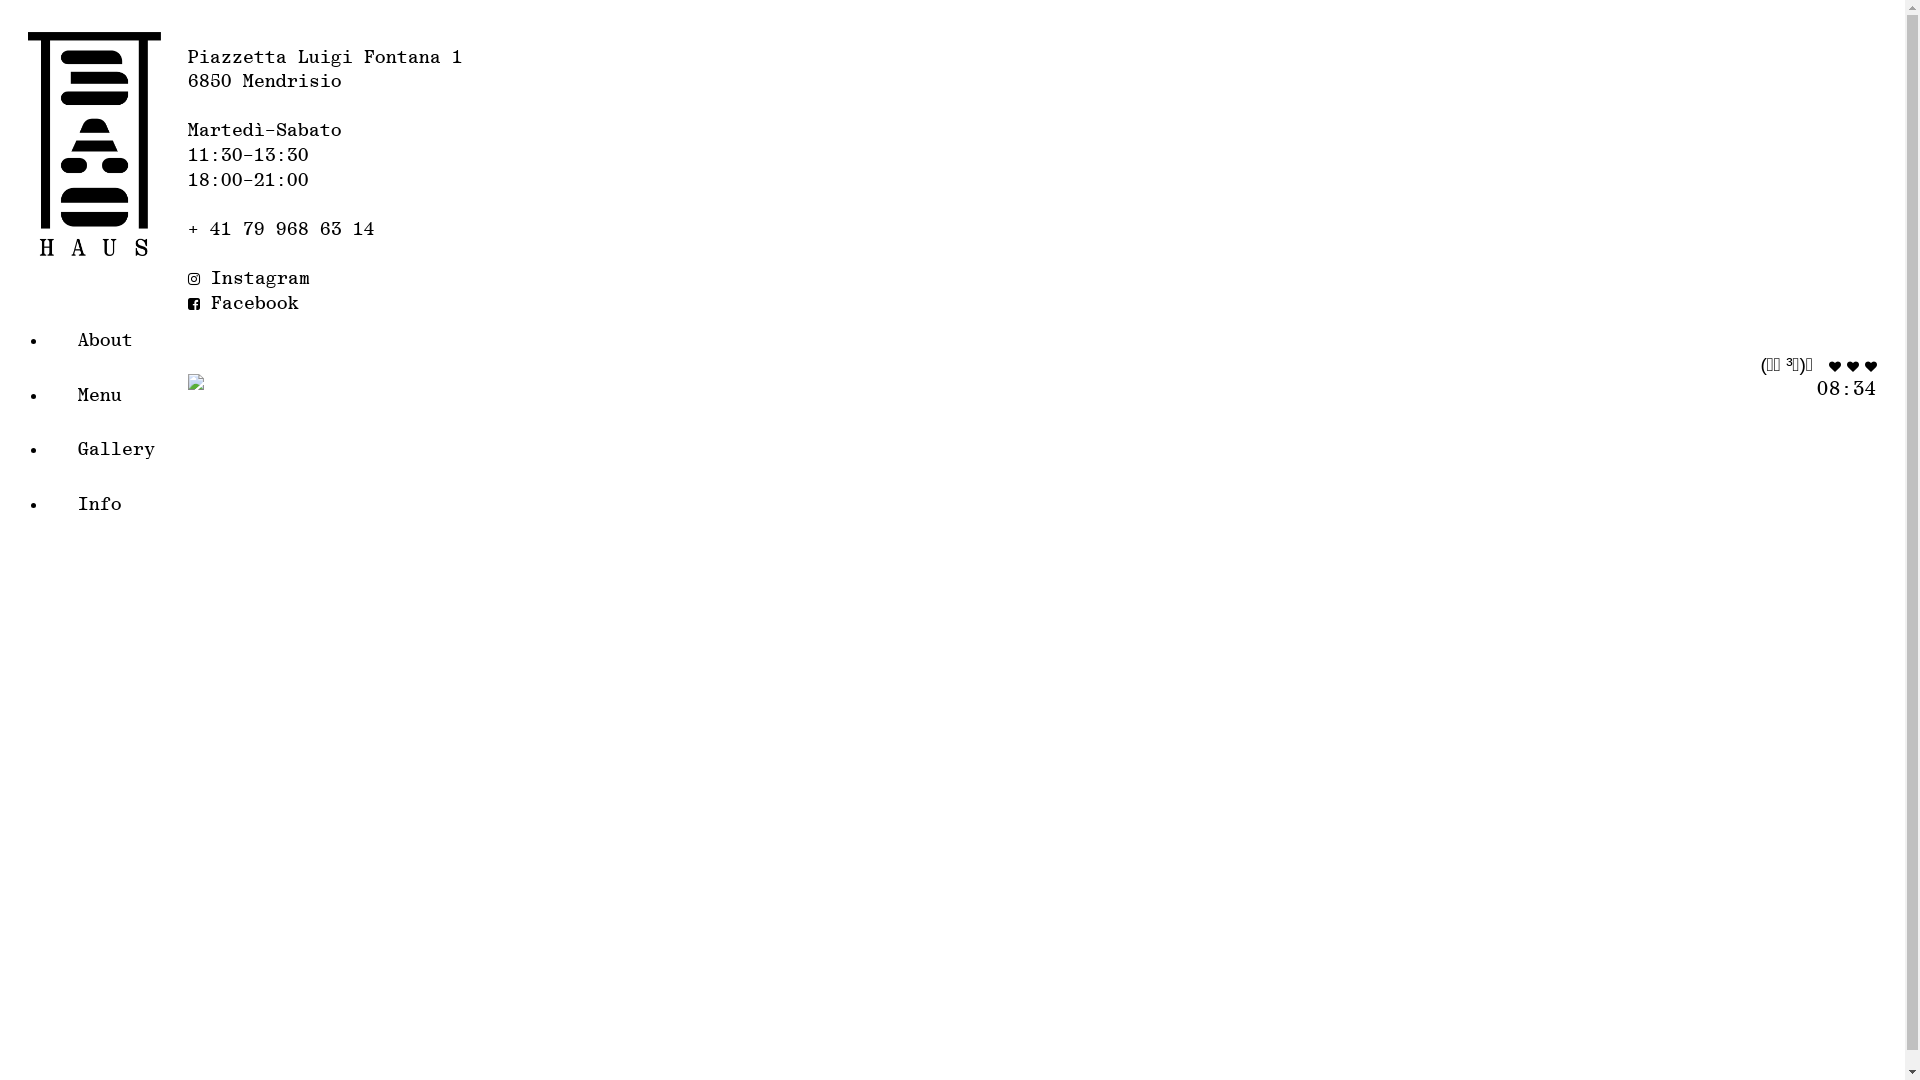 The image size is (1920, 1080). I want to click on Info, so click(124, 506).